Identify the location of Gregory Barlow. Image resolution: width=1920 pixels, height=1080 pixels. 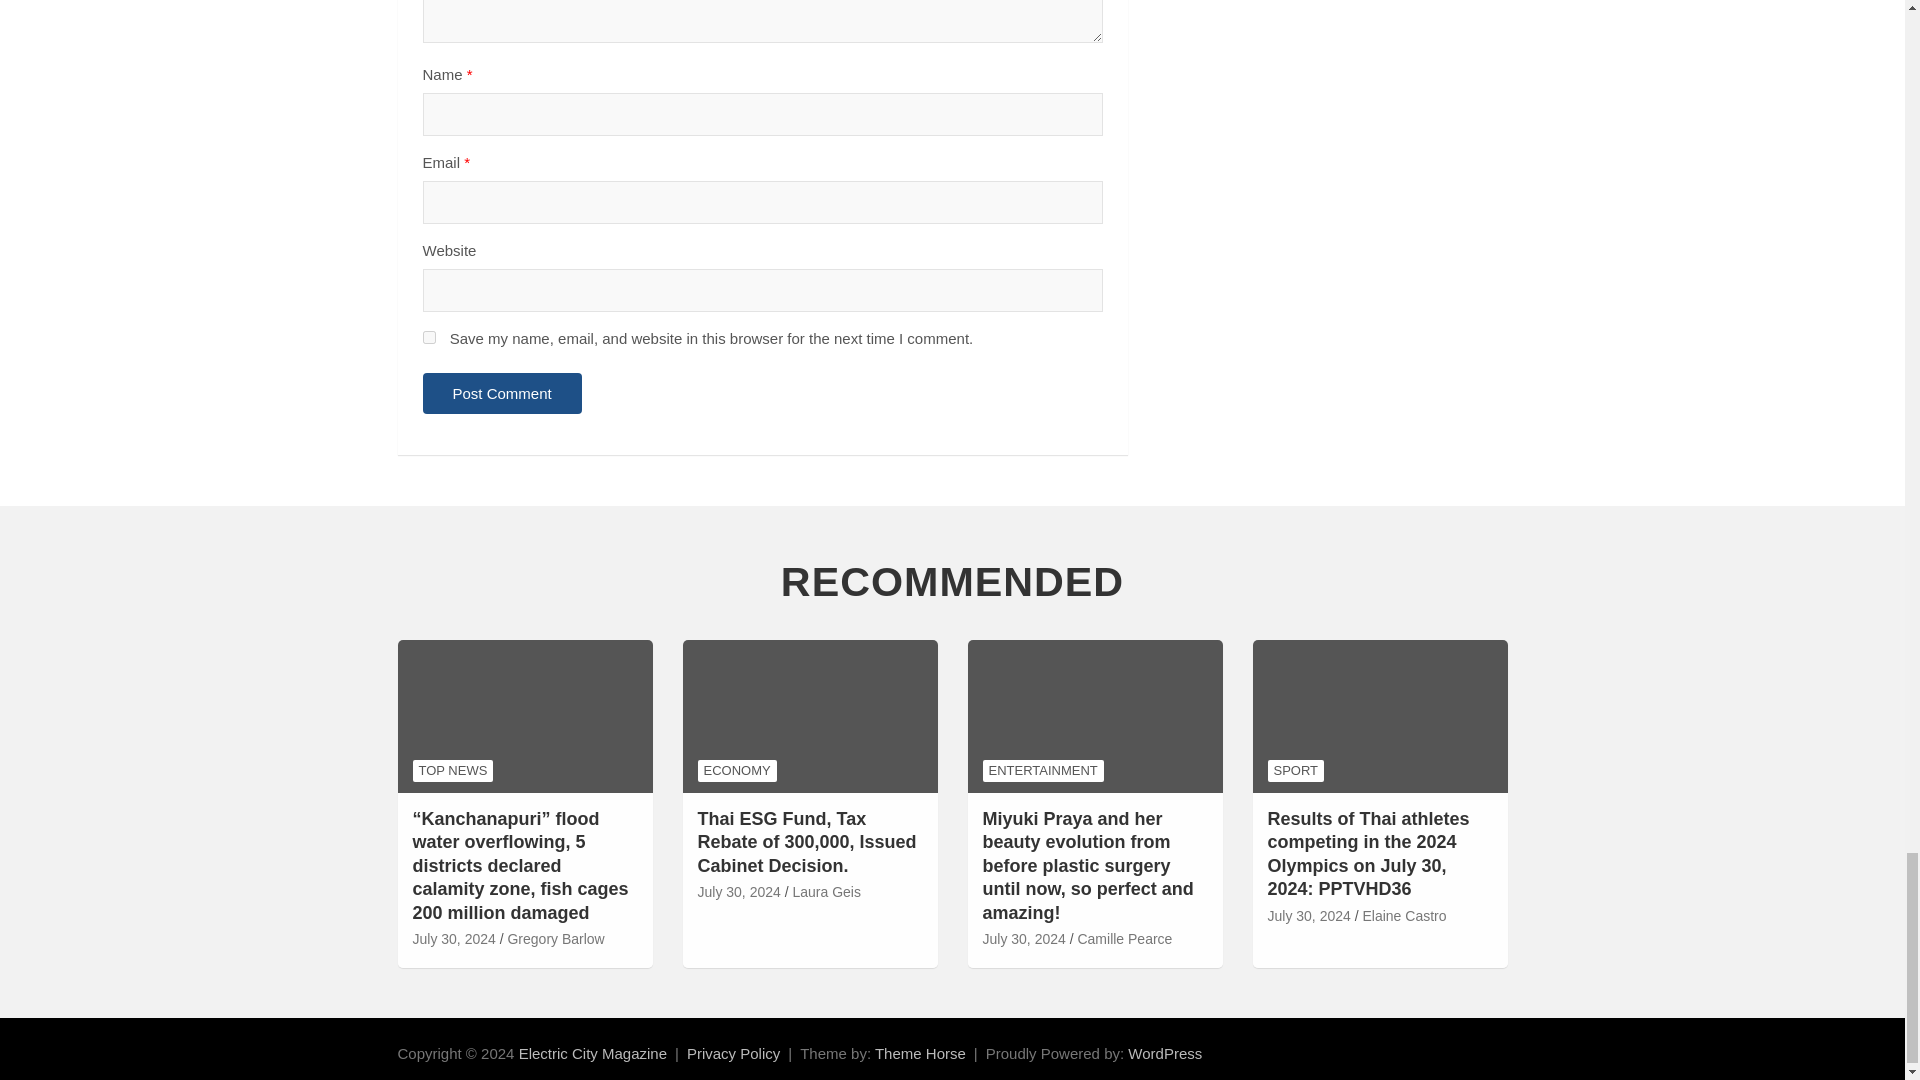
(555, 940).